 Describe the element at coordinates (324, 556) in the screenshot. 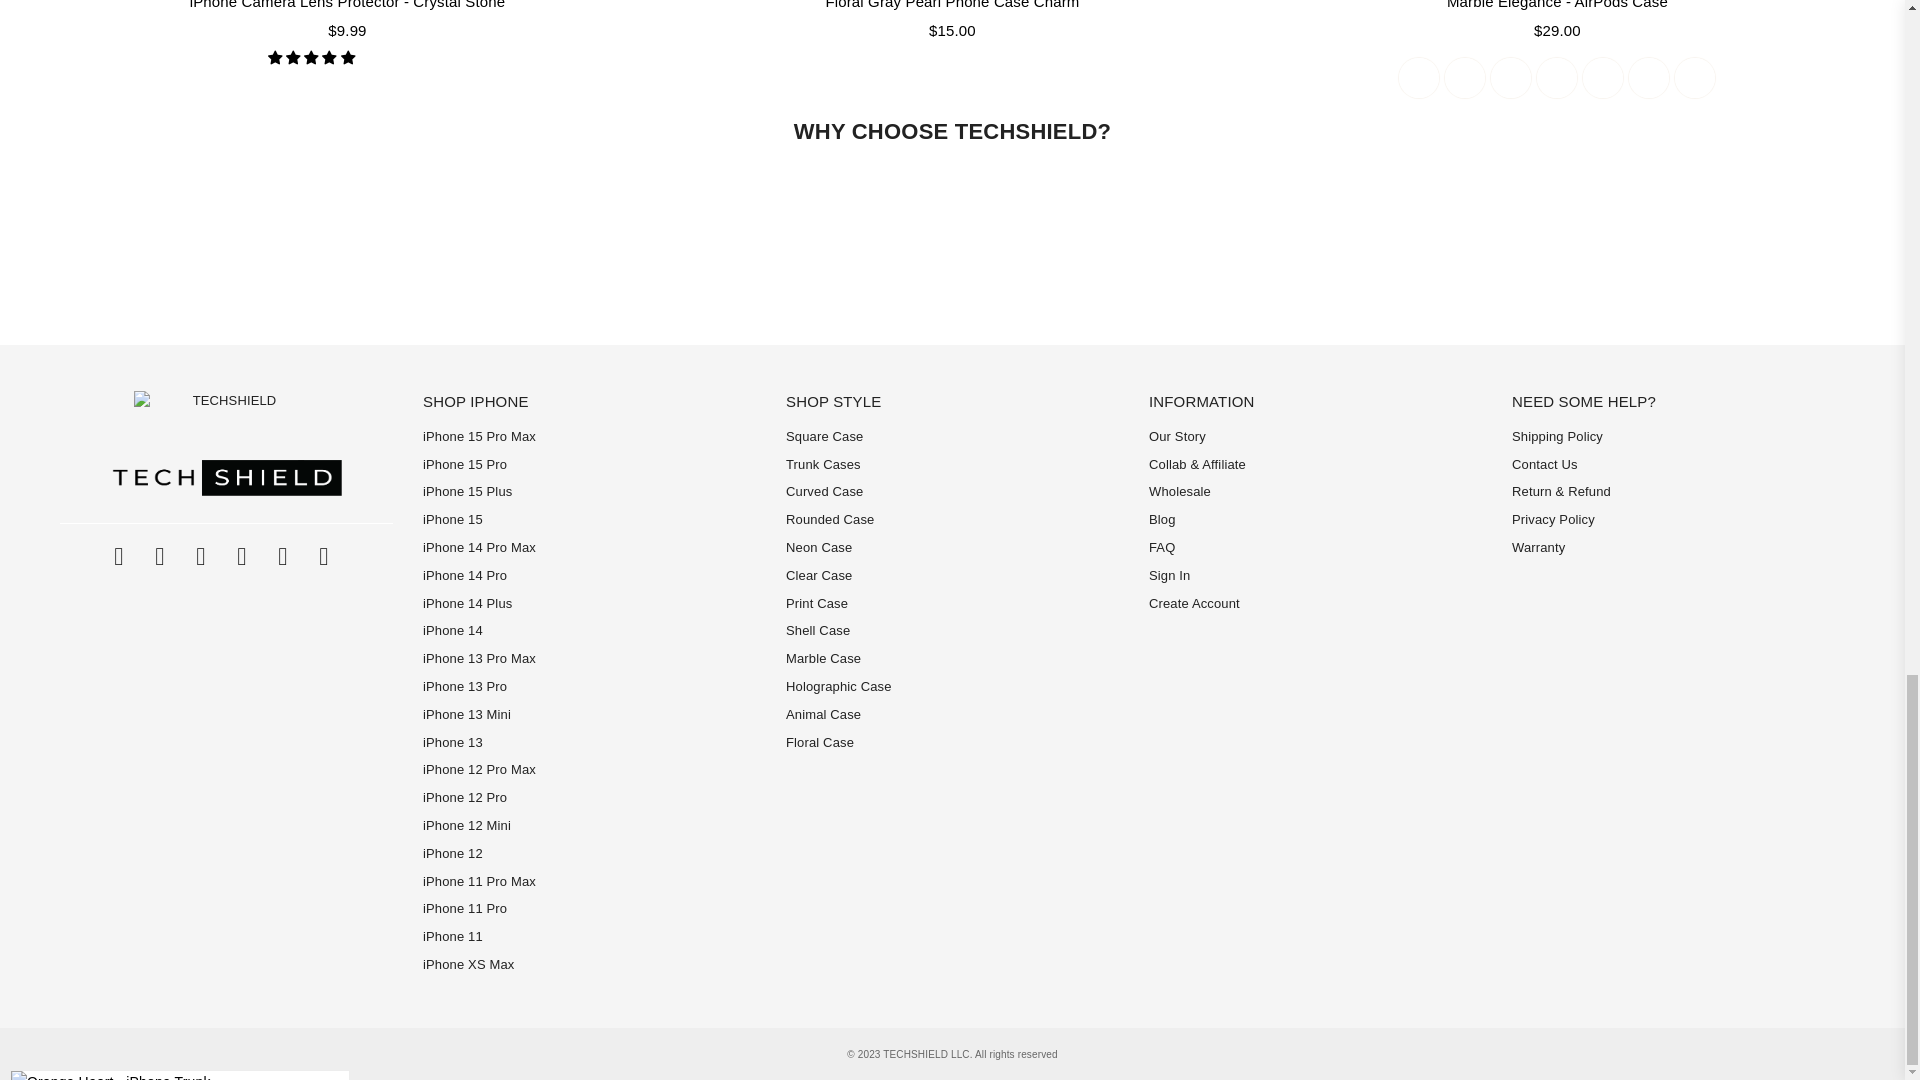

I see `TECHSHIELD on TikTok` at that location.